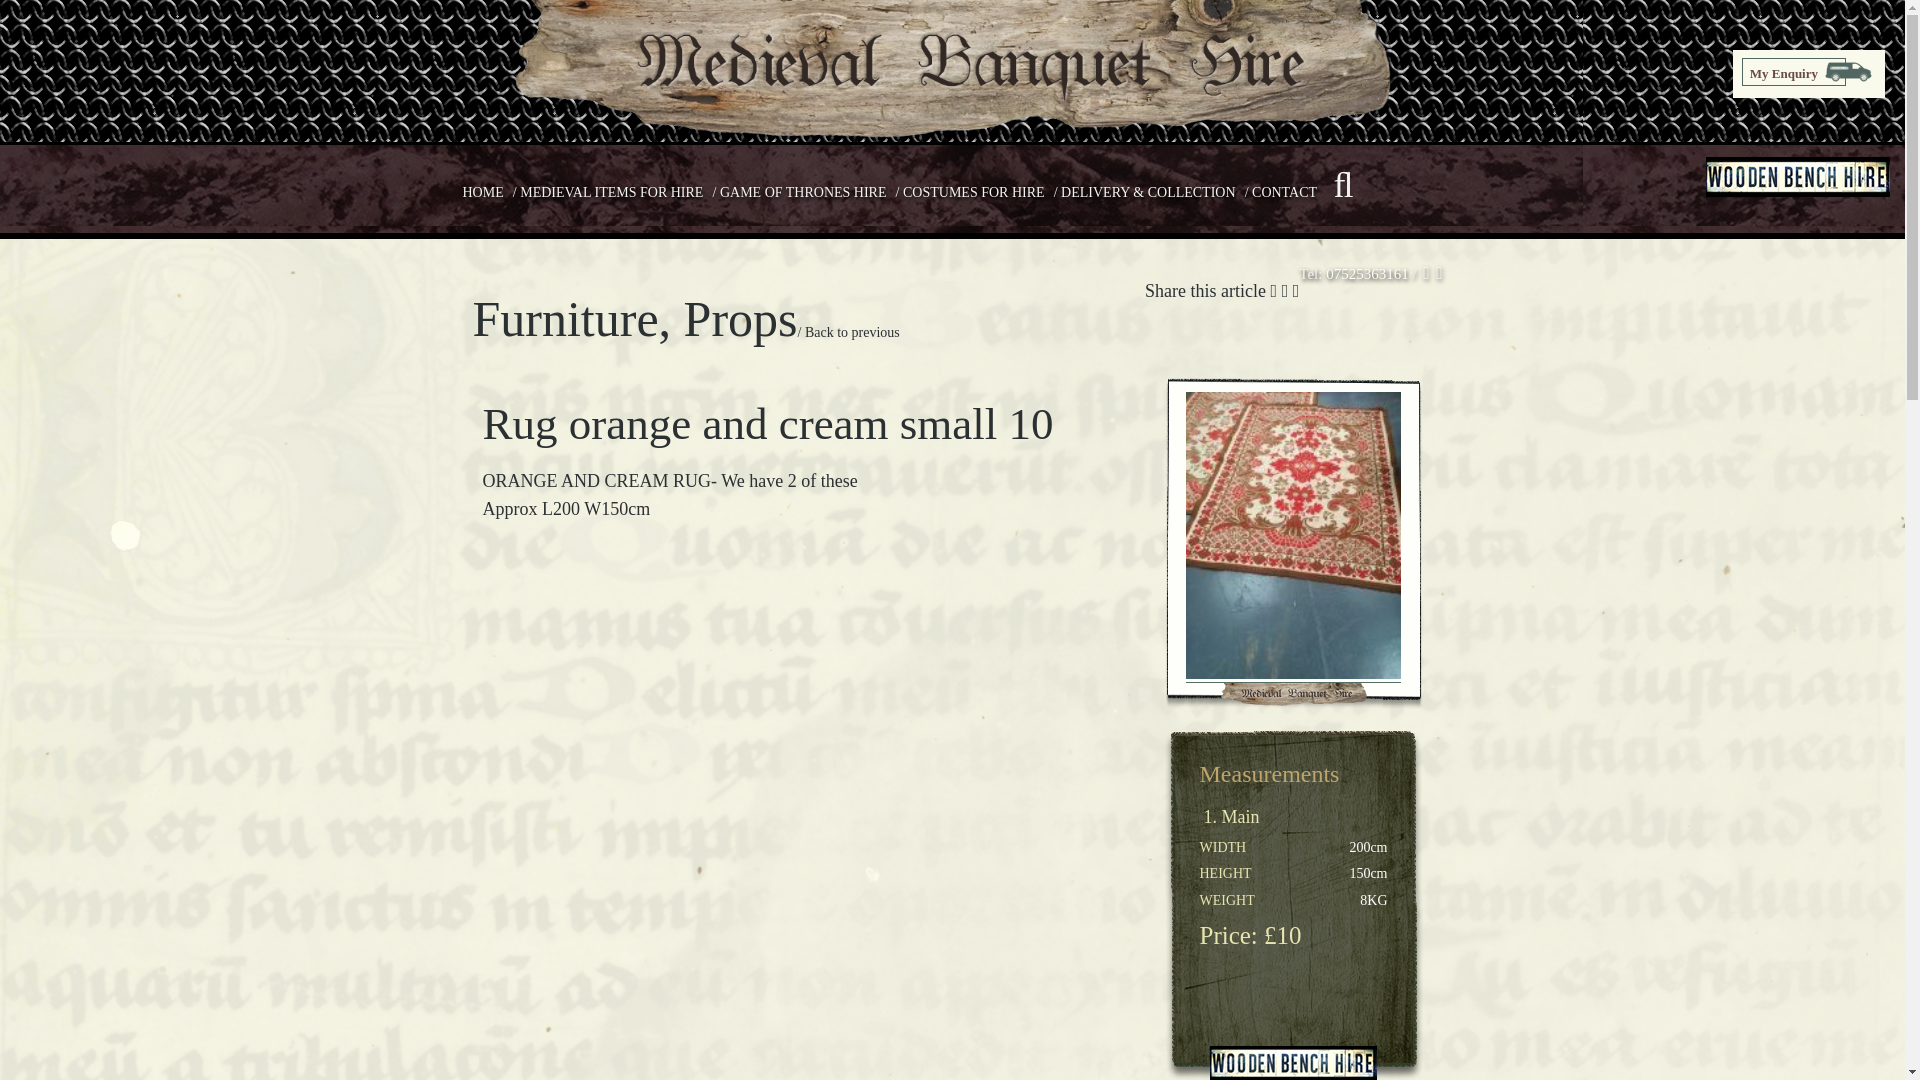 The width and height of the screenshot is (1920, 1080). What do you see at coordinates (565, 318) in the screenshot?
I see `Furniture` at bounding box center [565, 318].